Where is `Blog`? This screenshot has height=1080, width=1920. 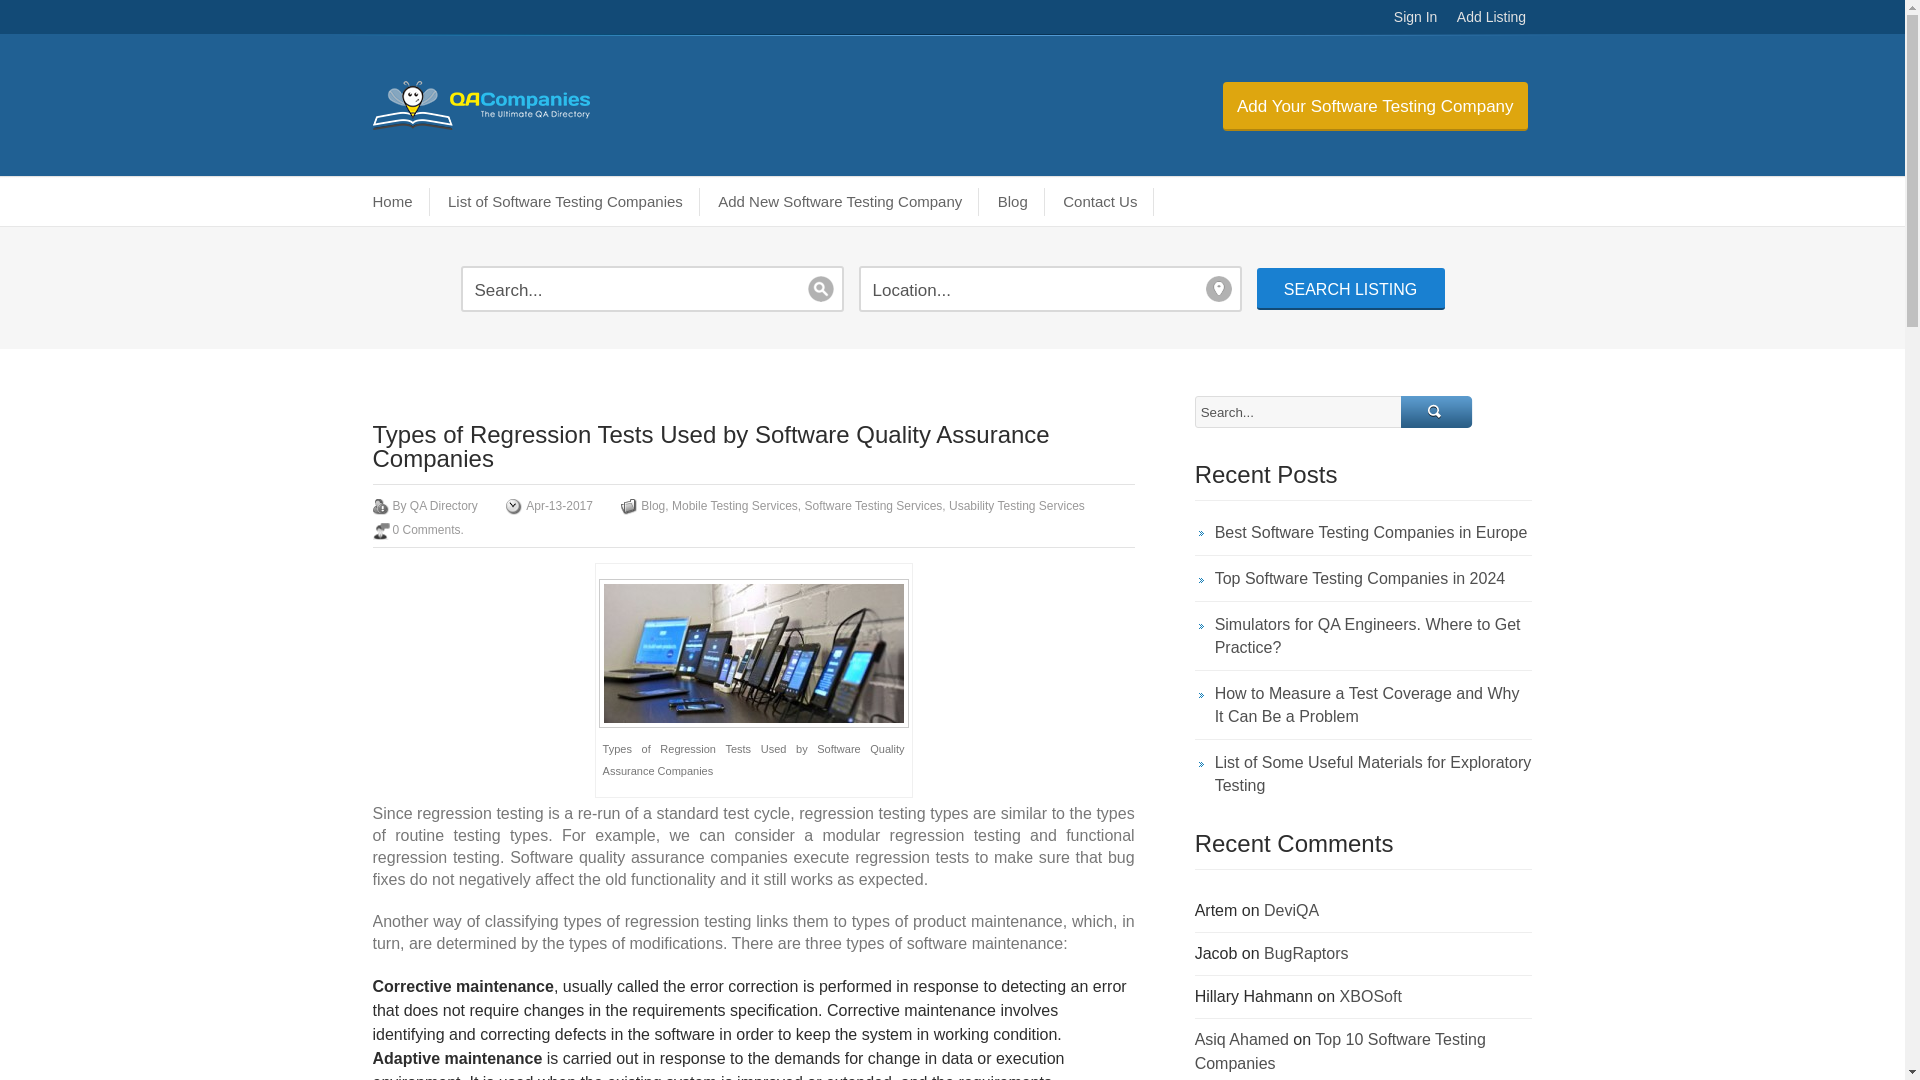 Blog is located at coordinates (652, 506).